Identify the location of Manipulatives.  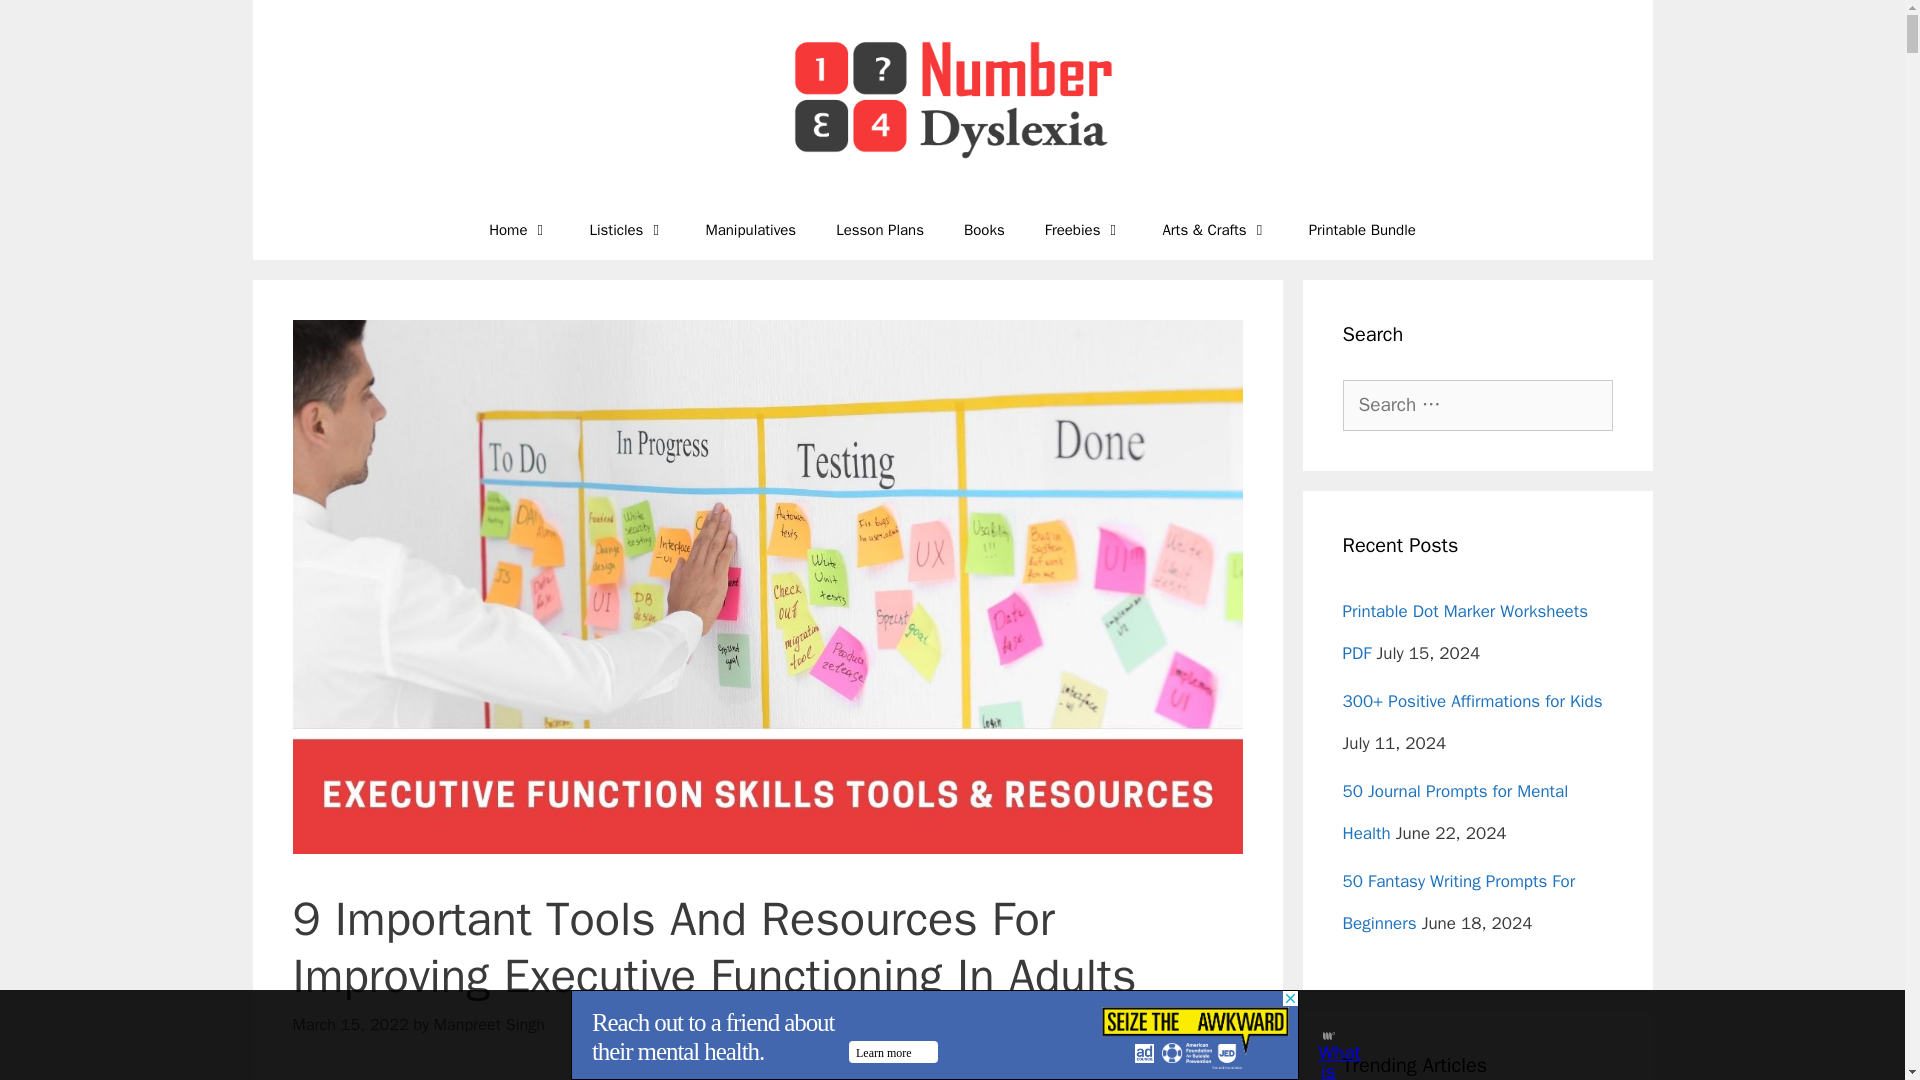
(750, 230).